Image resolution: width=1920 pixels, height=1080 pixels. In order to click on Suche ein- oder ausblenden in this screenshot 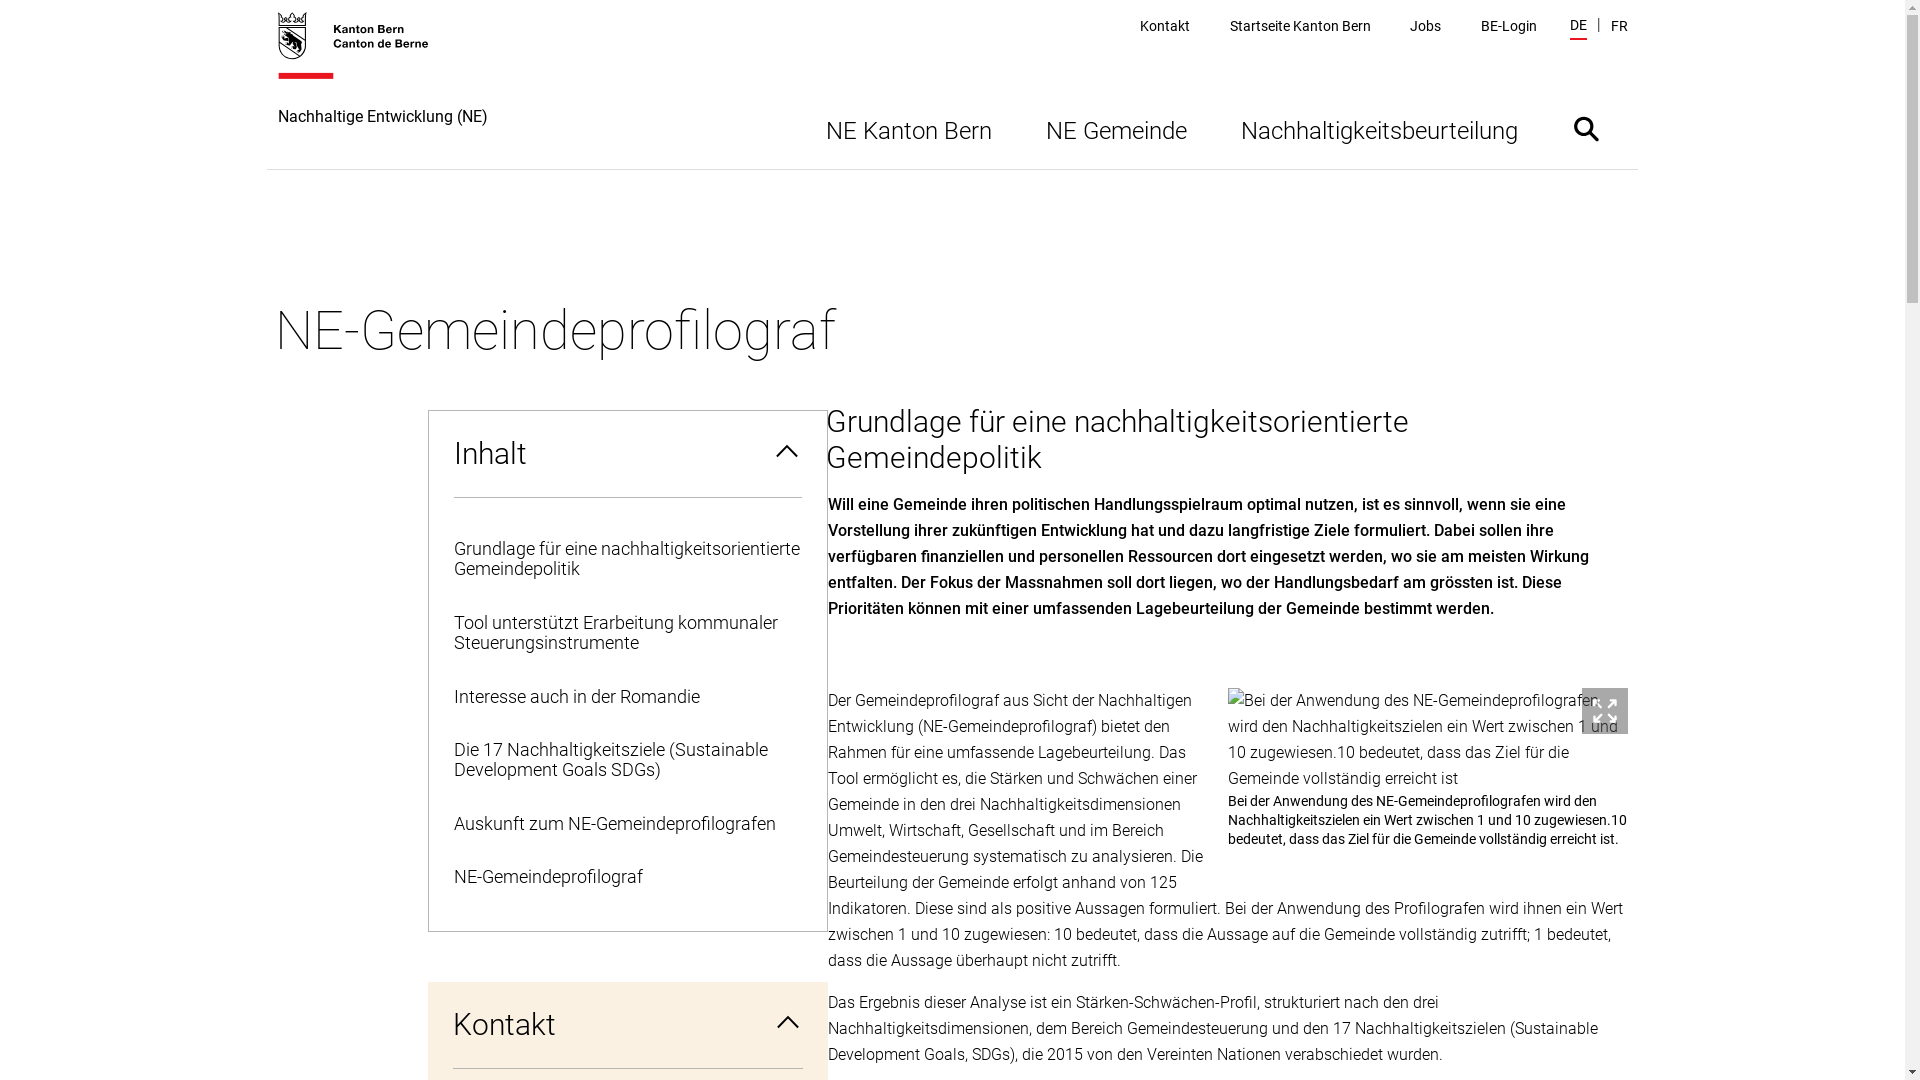, I will do `click(1586, 128)`.